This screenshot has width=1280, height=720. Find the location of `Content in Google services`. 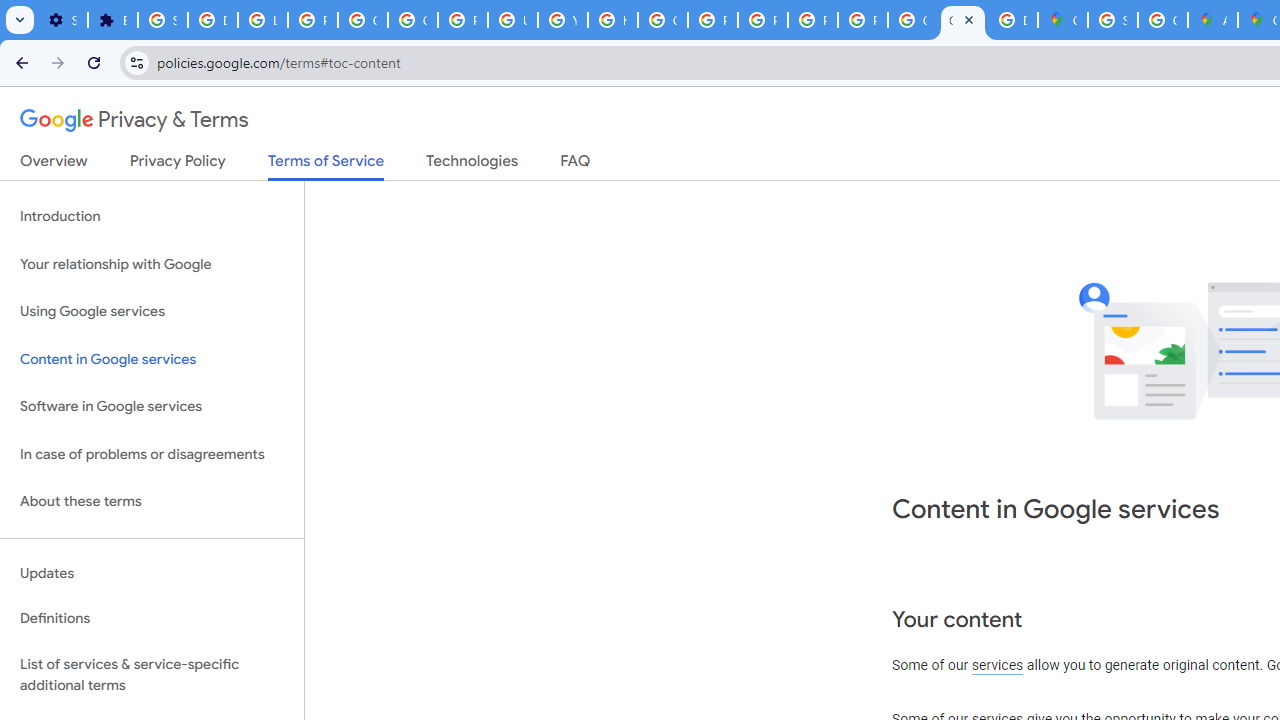

Content in Google services is located at coordinates (152, 358).